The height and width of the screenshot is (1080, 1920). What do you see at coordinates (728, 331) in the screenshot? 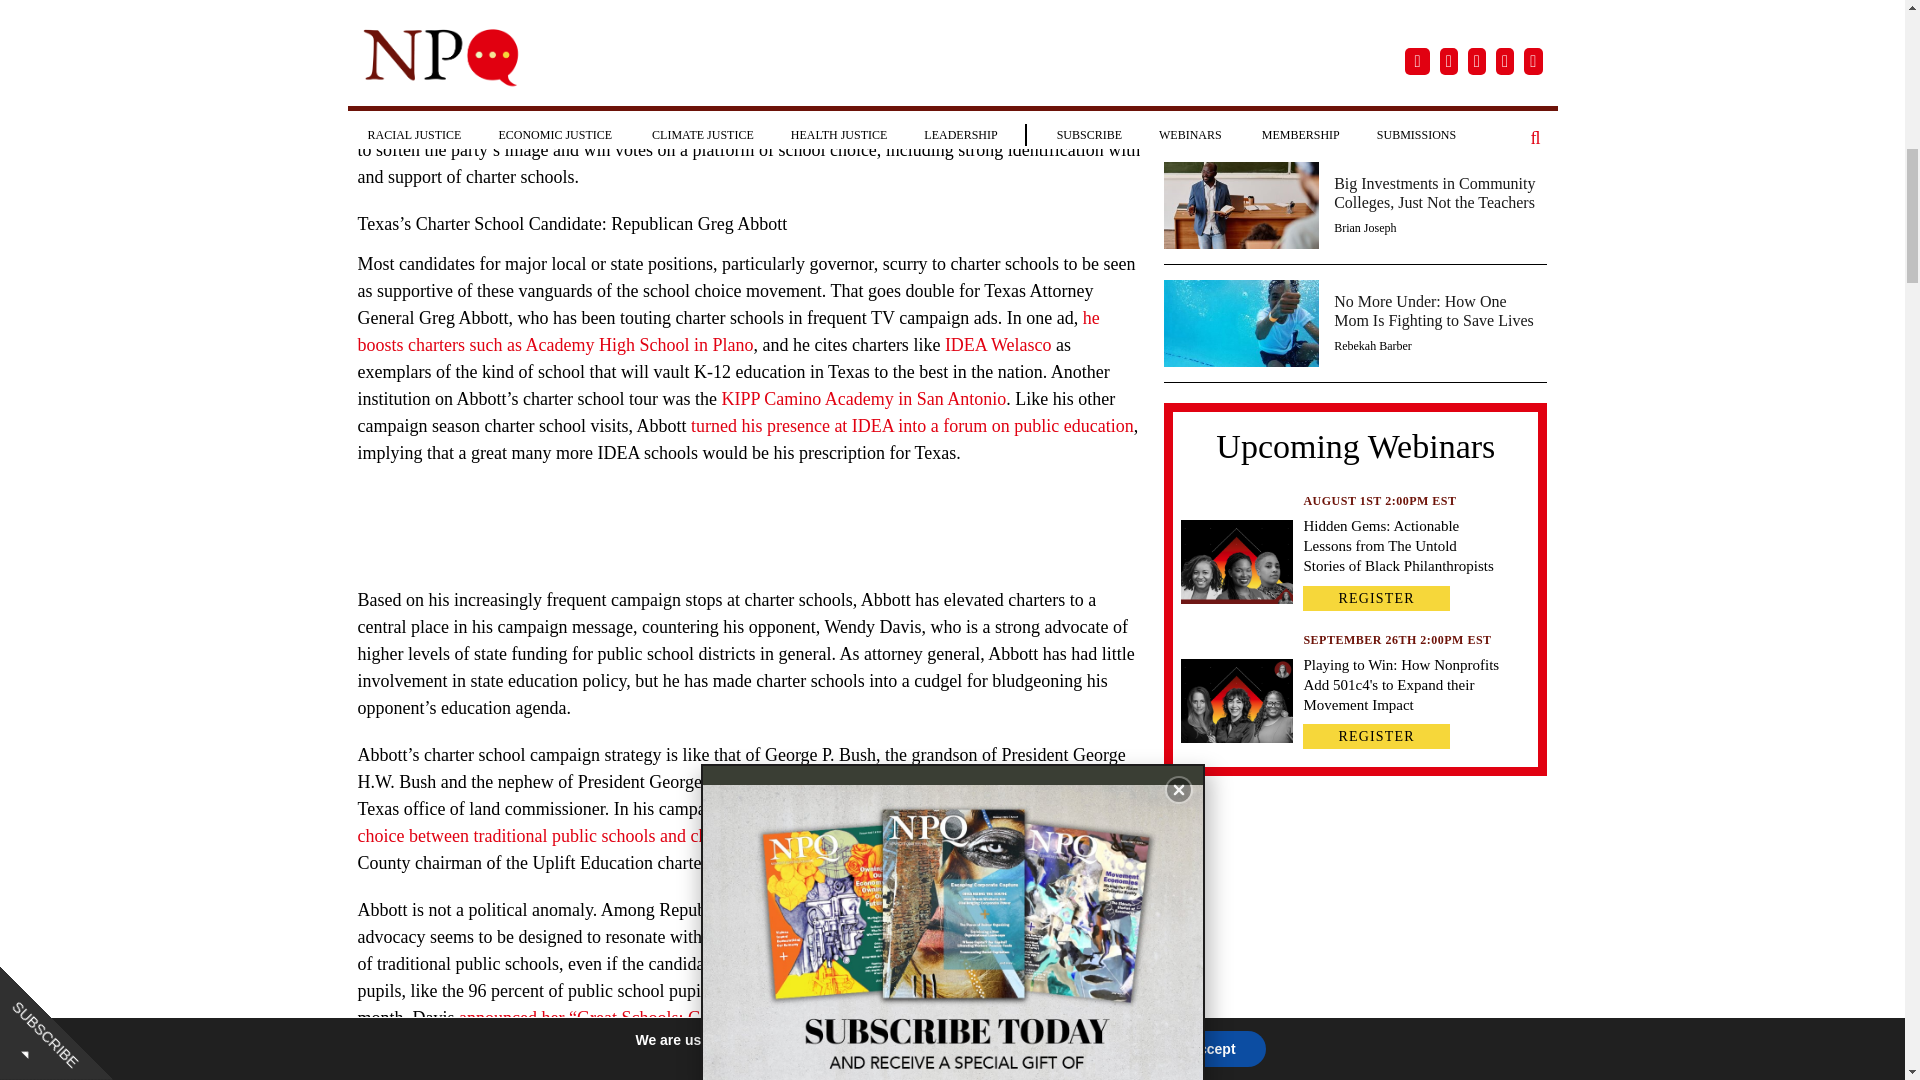
I see `he boosts charters such as Academy High School in Plano` at bounding box center [728, 331].